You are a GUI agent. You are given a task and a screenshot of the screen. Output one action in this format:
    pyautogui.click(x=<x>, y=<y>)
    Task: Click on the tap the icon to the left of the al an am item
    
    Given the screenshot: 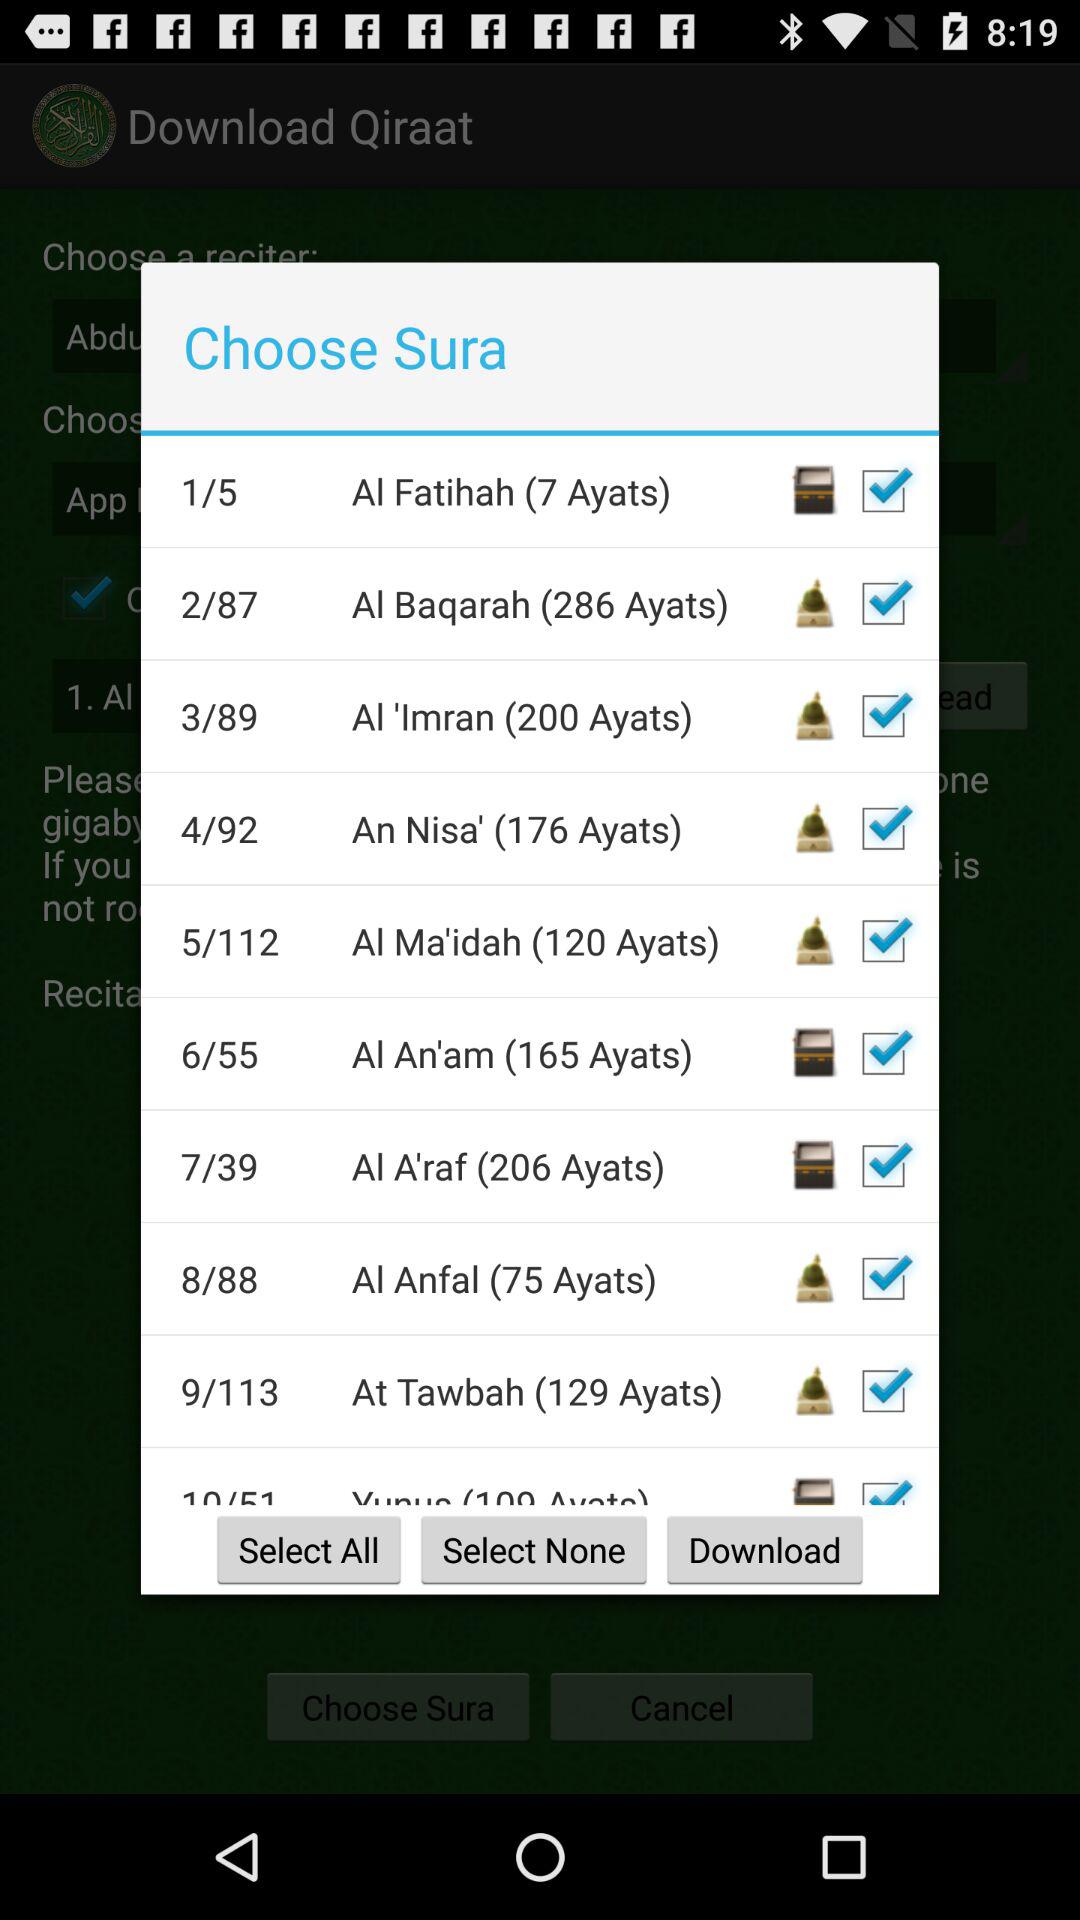 What is the action you would take?
    pyautogui.click(x=252, y=1053)
    